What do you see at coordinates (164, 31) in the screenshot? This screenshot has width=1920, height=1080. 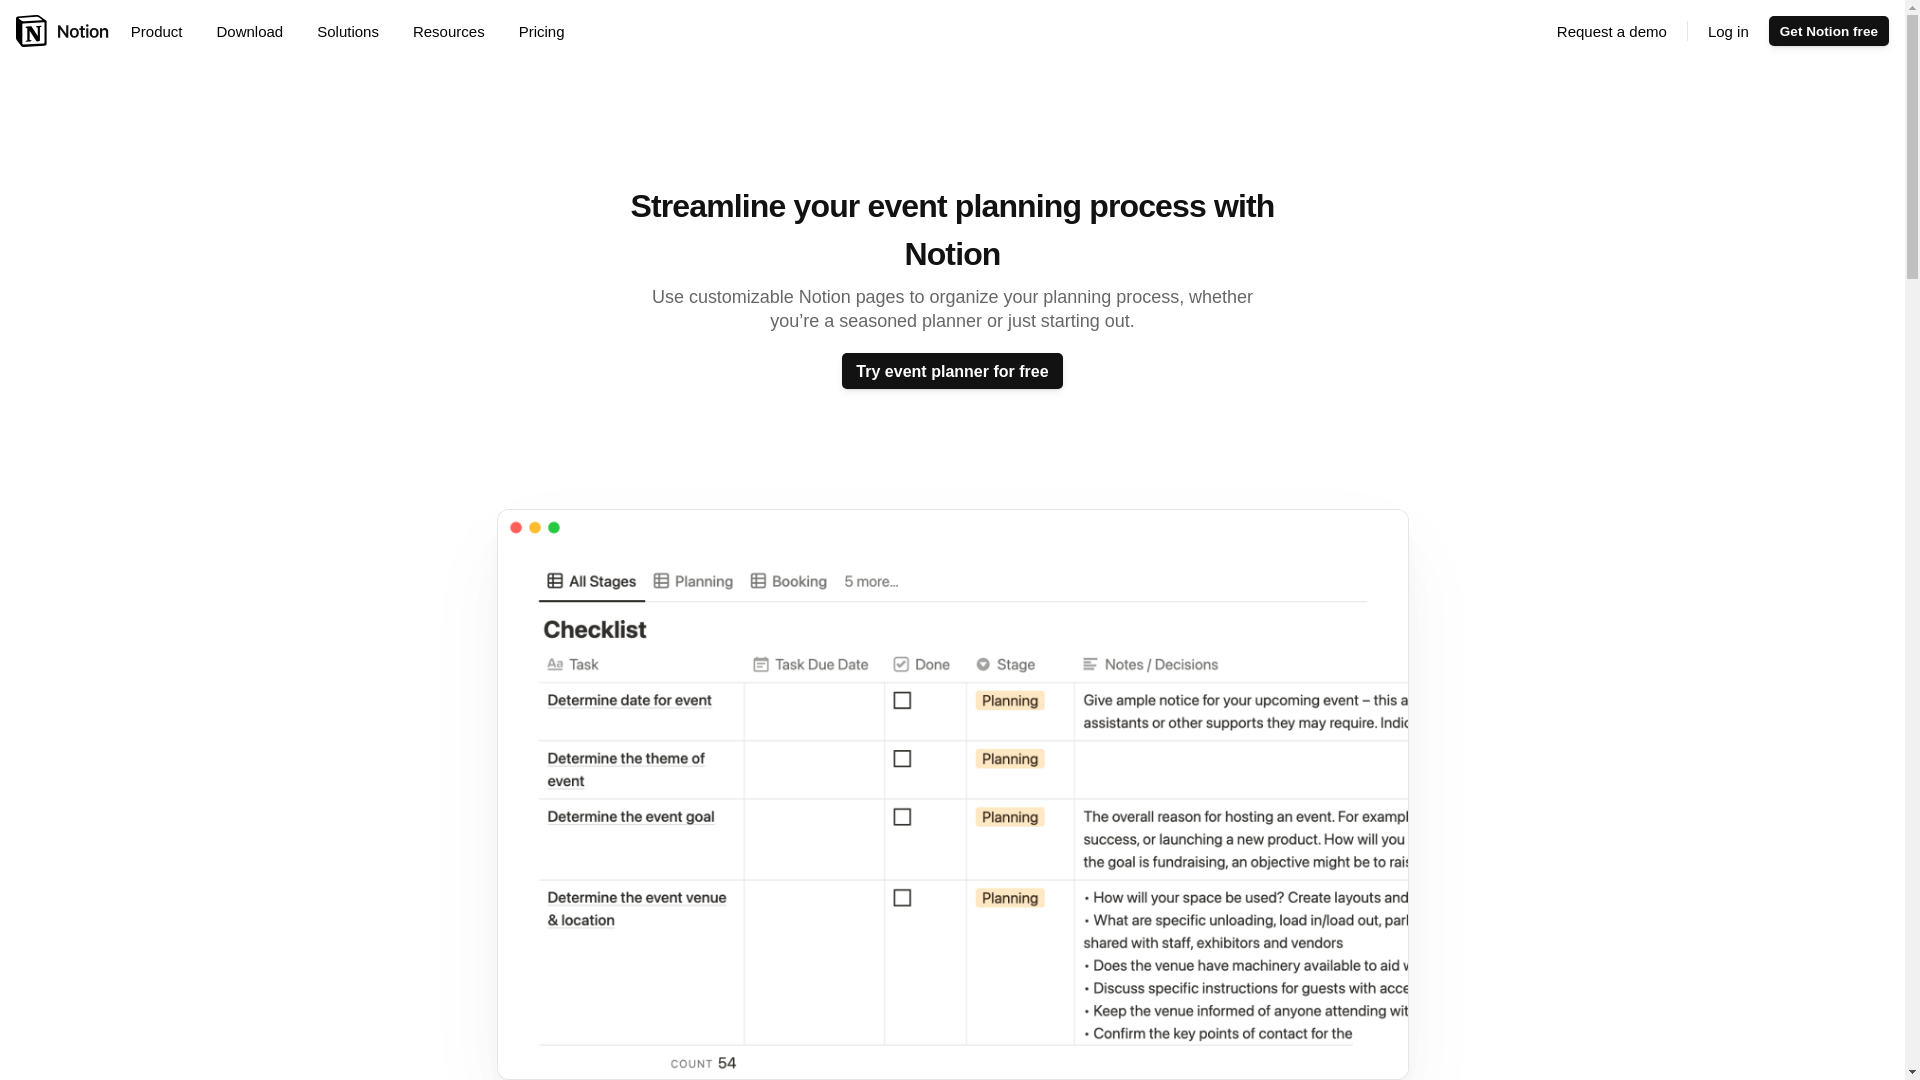 I see `Product` at bounding box center [164, 31].